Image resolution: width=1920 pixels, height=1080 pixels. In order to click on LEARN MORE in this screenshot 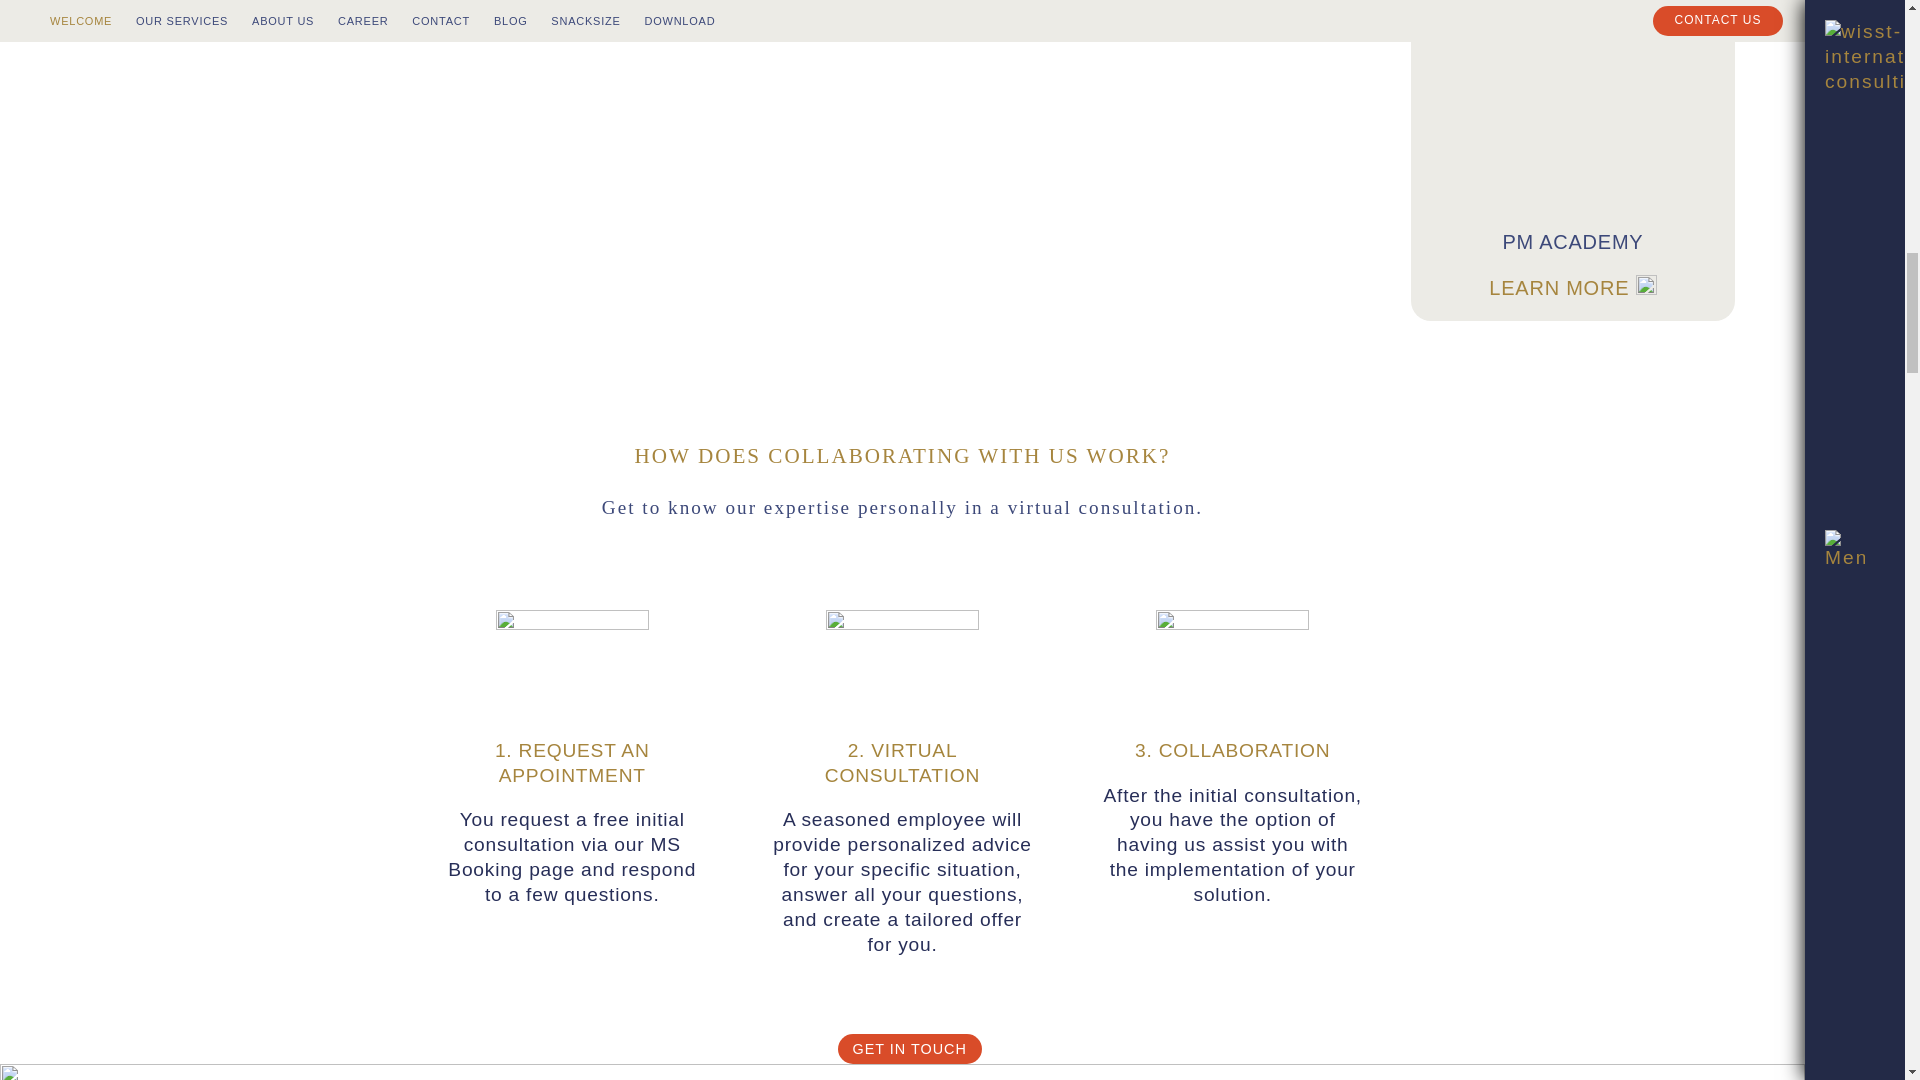, I will do `click(1572, 288)`.